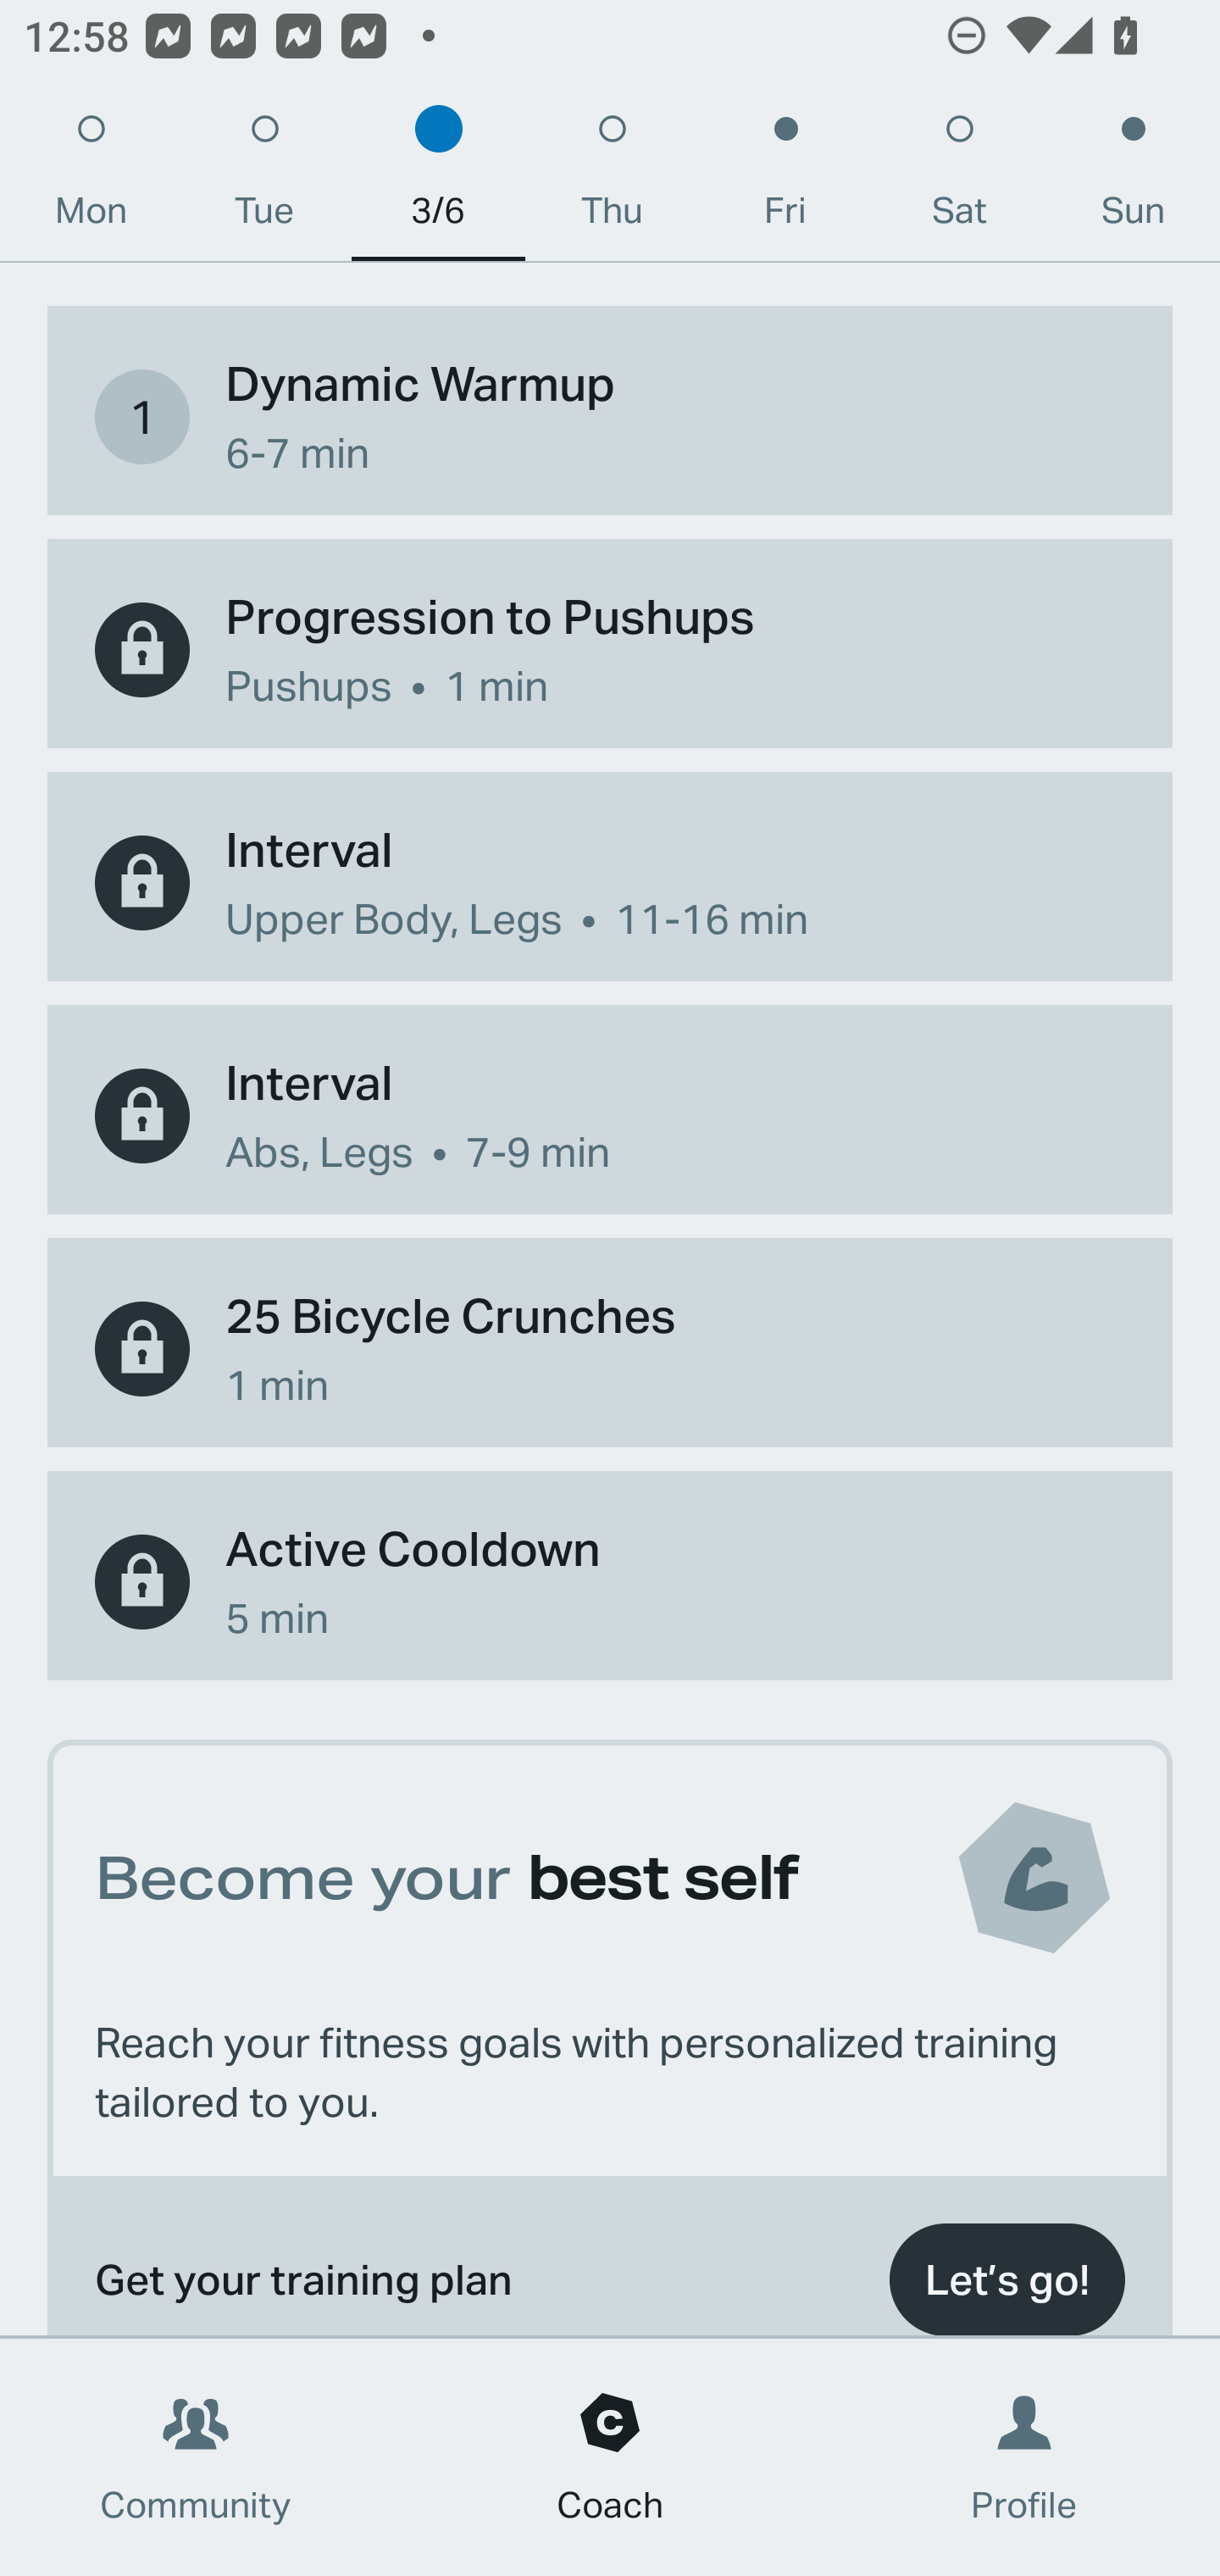 This screenshot has width=1220, height=2576. I want to click on 3/6, so click(438, 178).